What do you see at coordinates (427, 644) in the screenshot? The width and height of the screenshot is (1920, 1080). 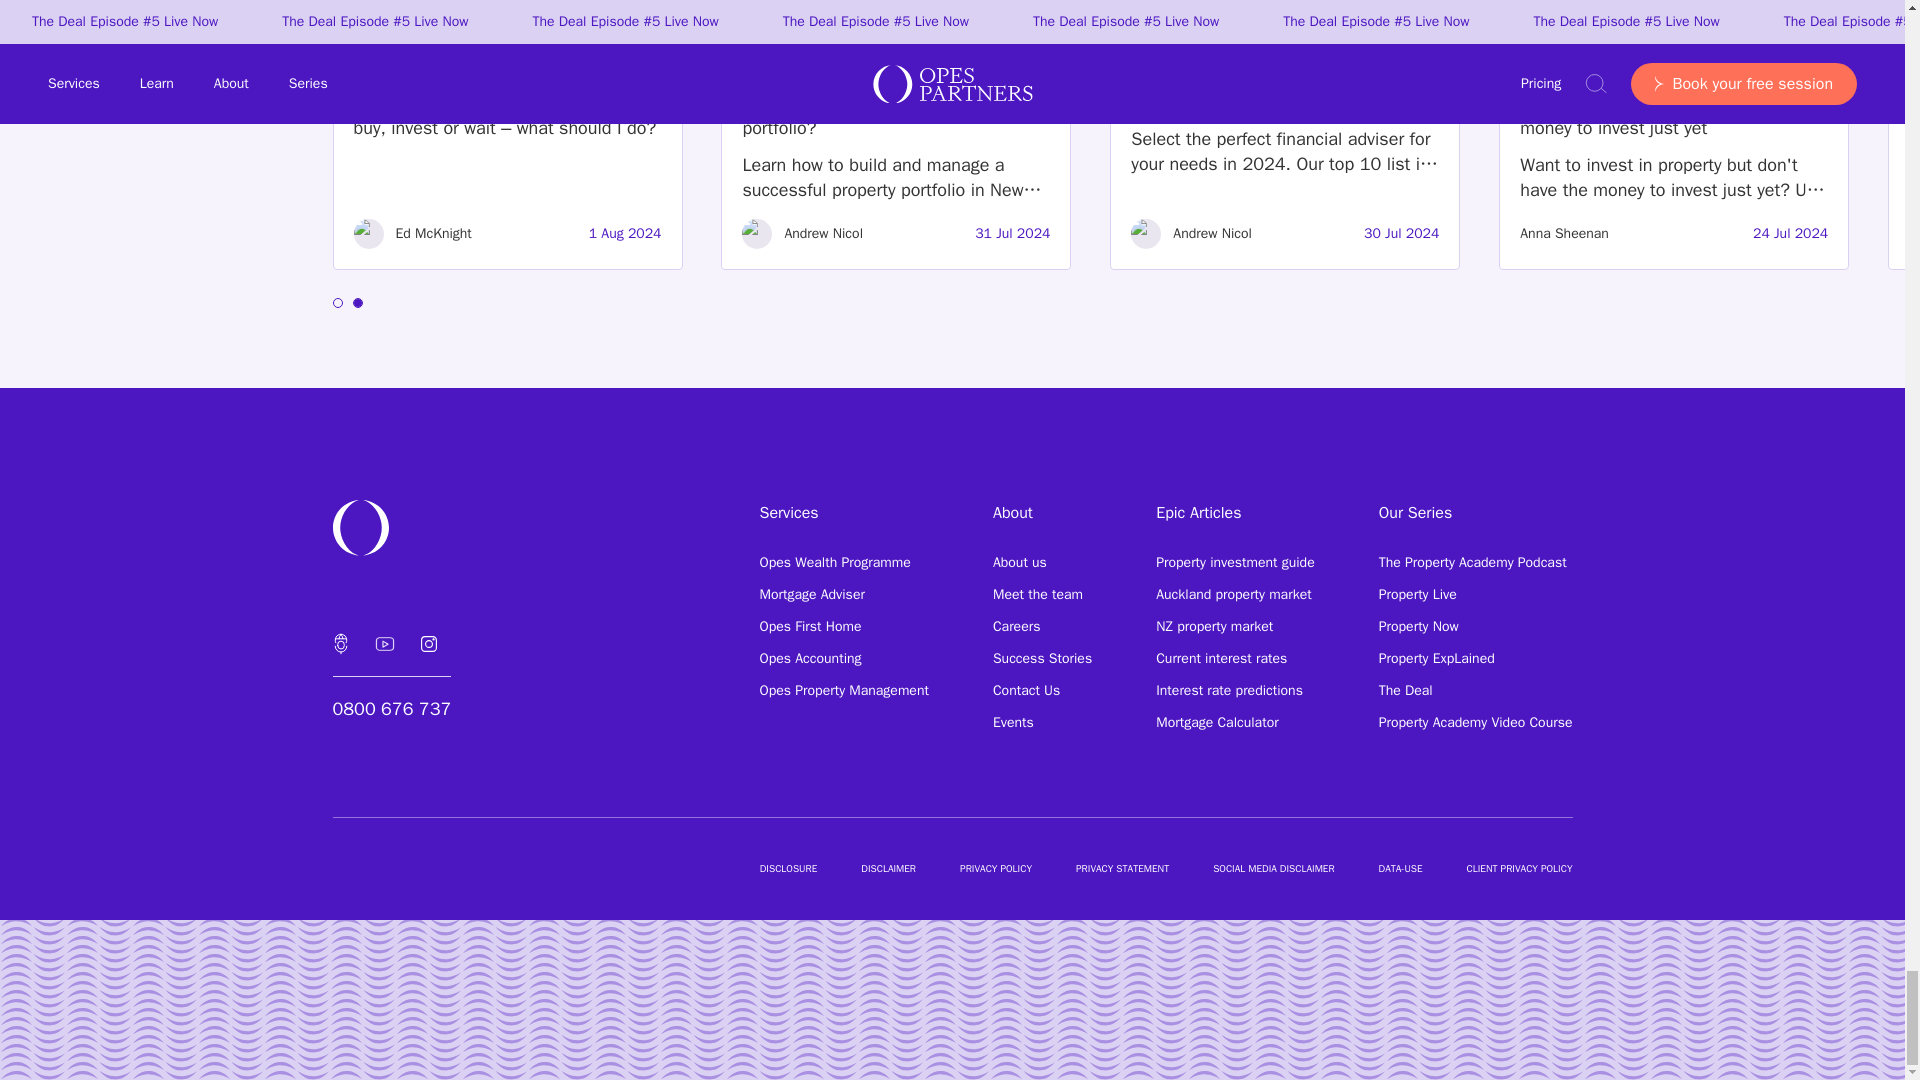 I see `Instagram` at bounding box center [427, 644].